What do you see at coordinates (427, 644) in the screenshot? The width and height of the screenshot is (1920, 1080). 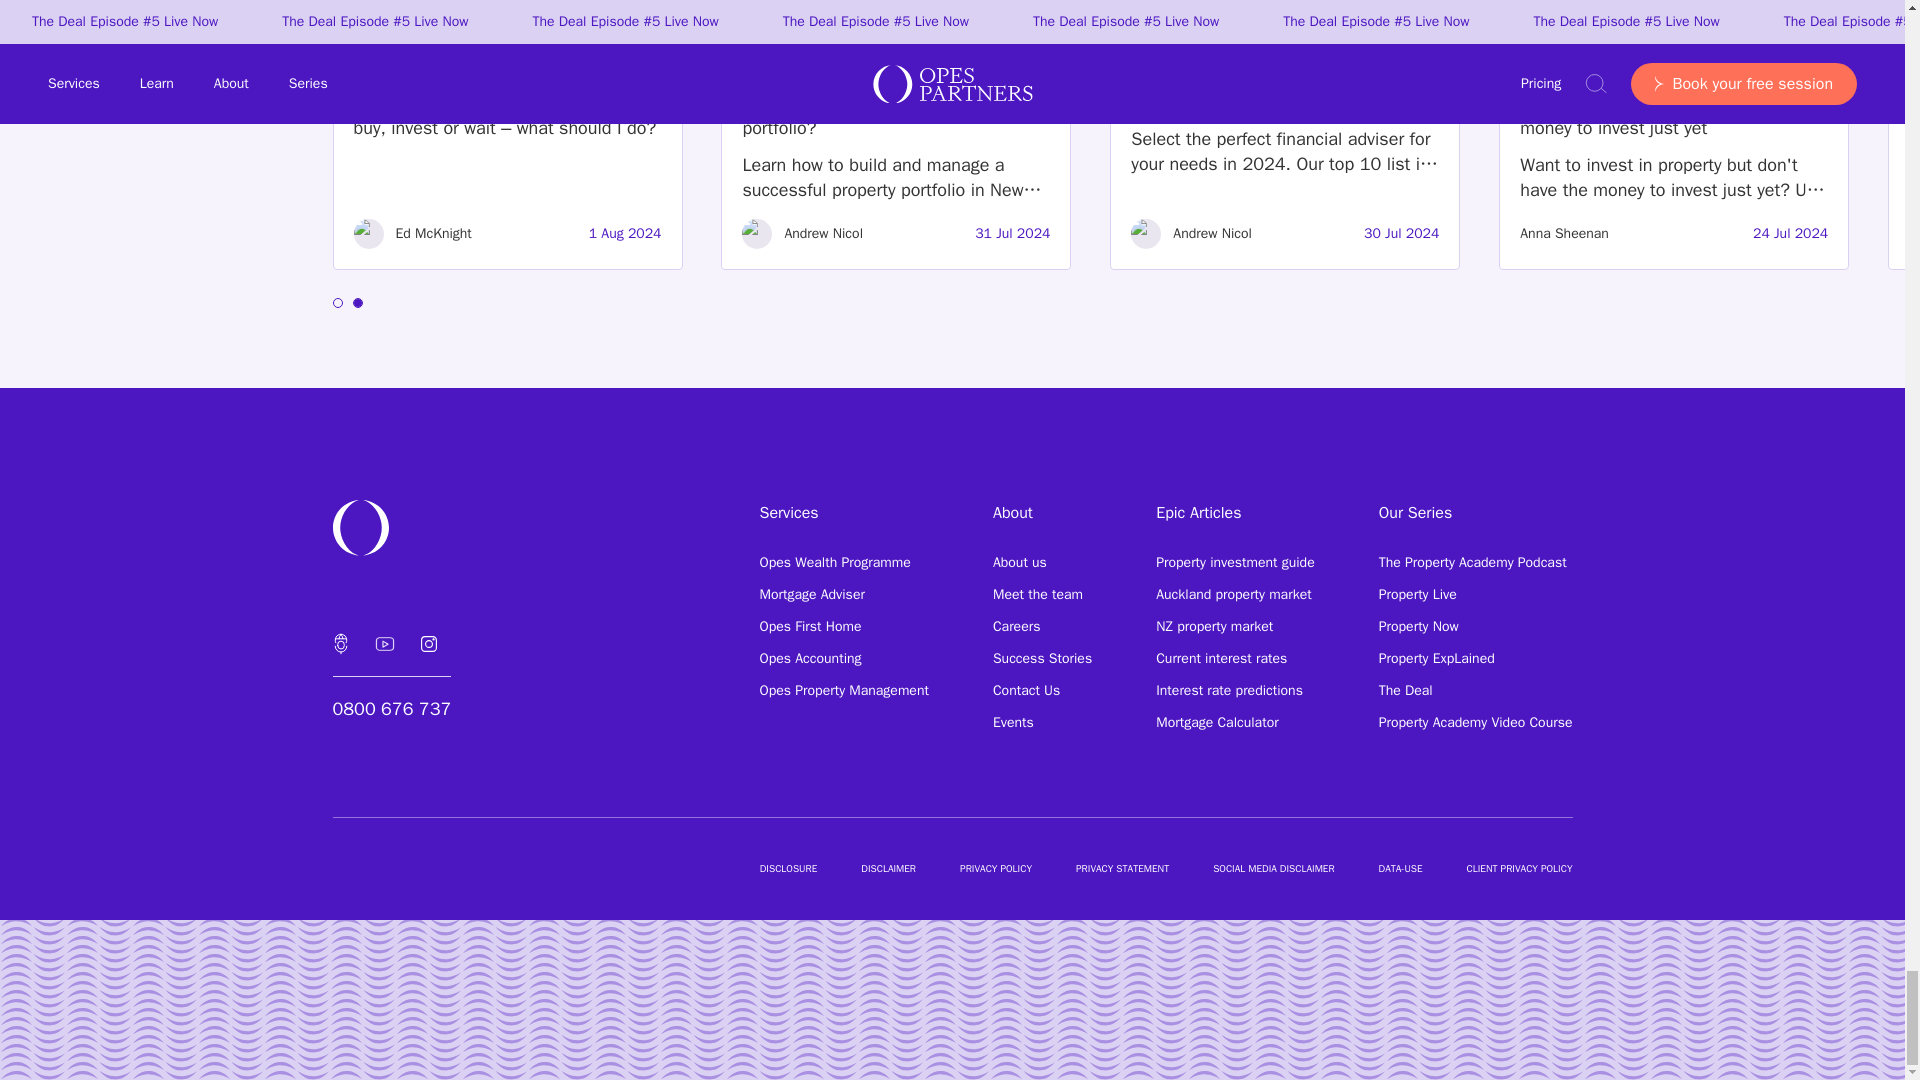 I see `Instagram` at bounding box center [427, 644].